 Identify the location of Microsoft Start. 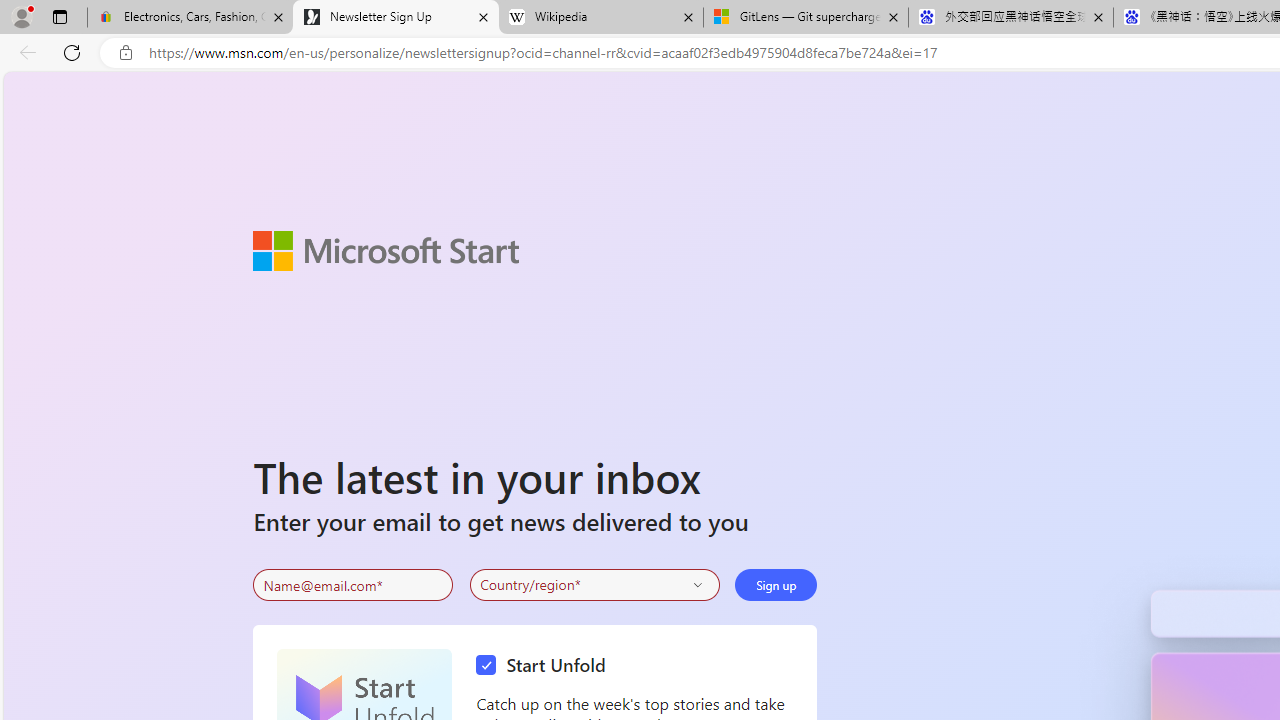
(386, 250).